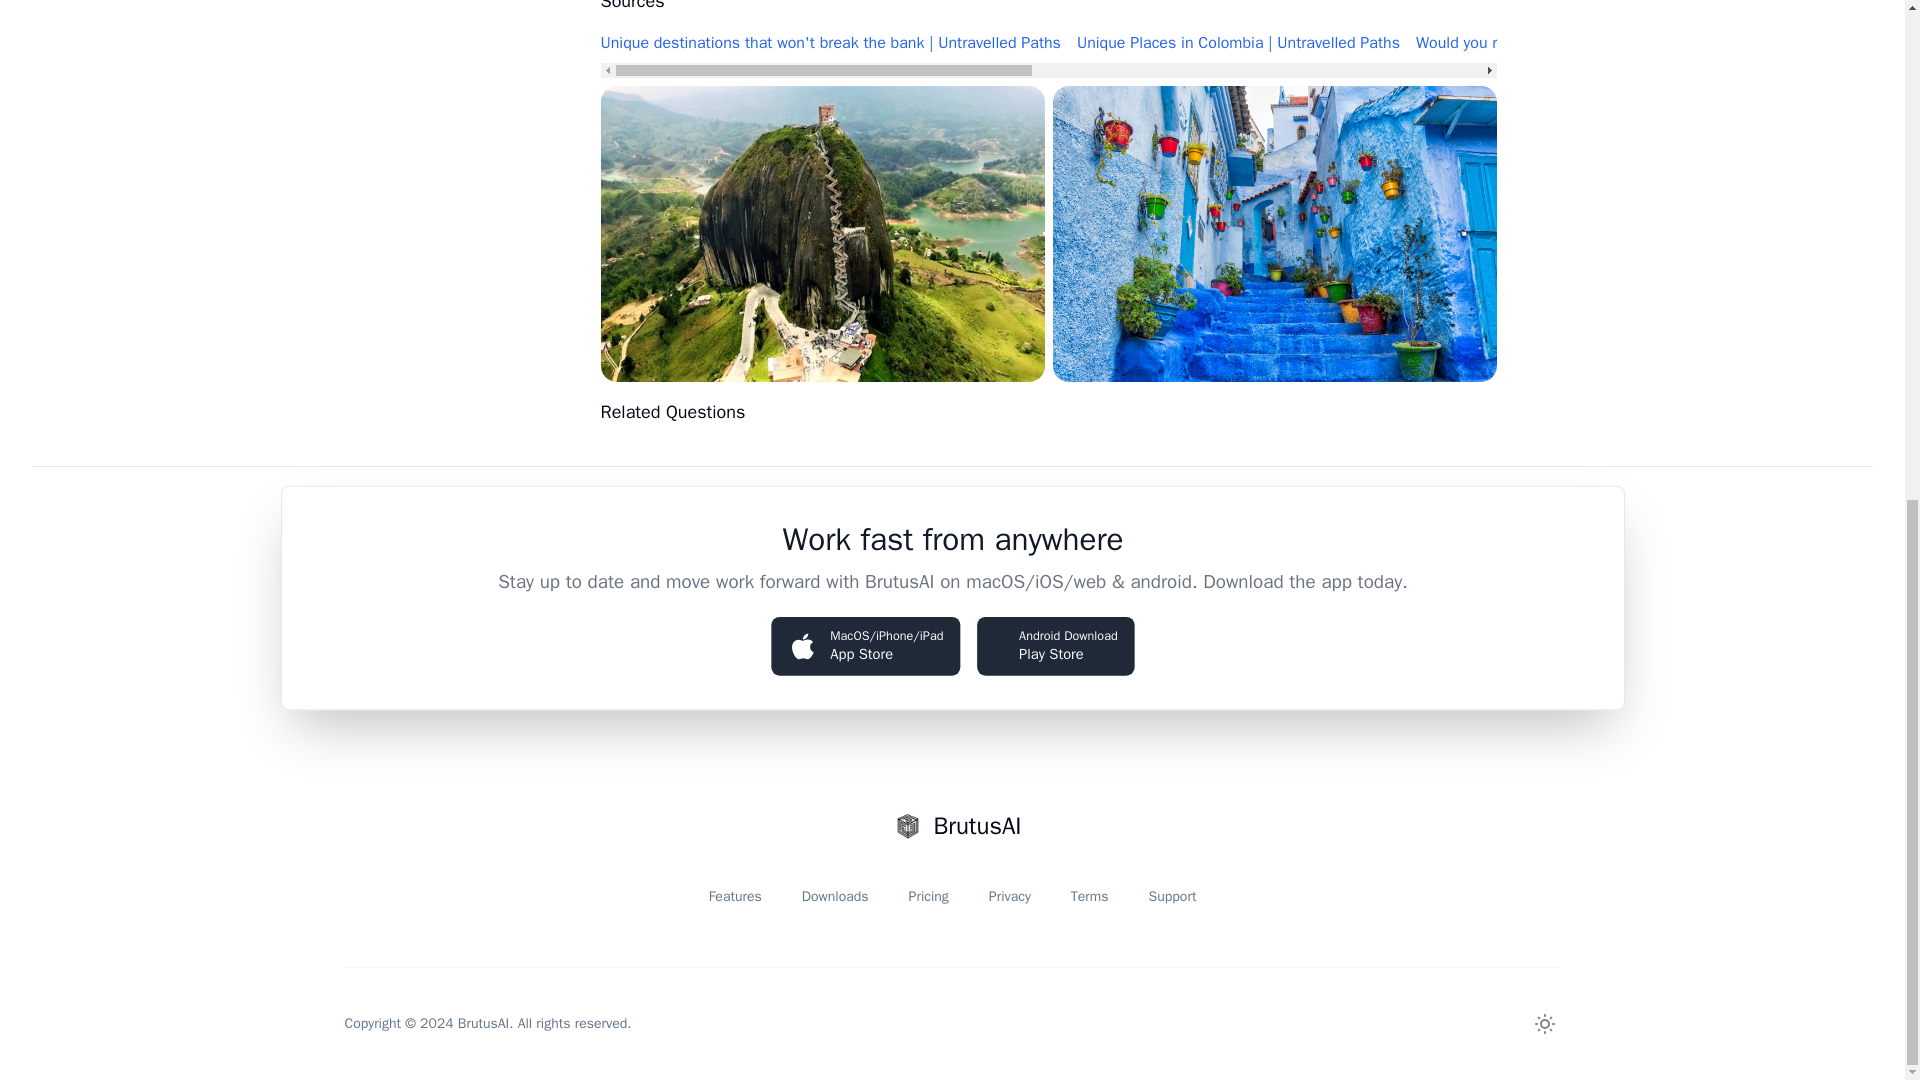 The width and height of the screenshot is (1920, 1080). What do you see at coordinates (928, 896) in the screenshot?
I see `Pricing` at bounding box center [928, 896].